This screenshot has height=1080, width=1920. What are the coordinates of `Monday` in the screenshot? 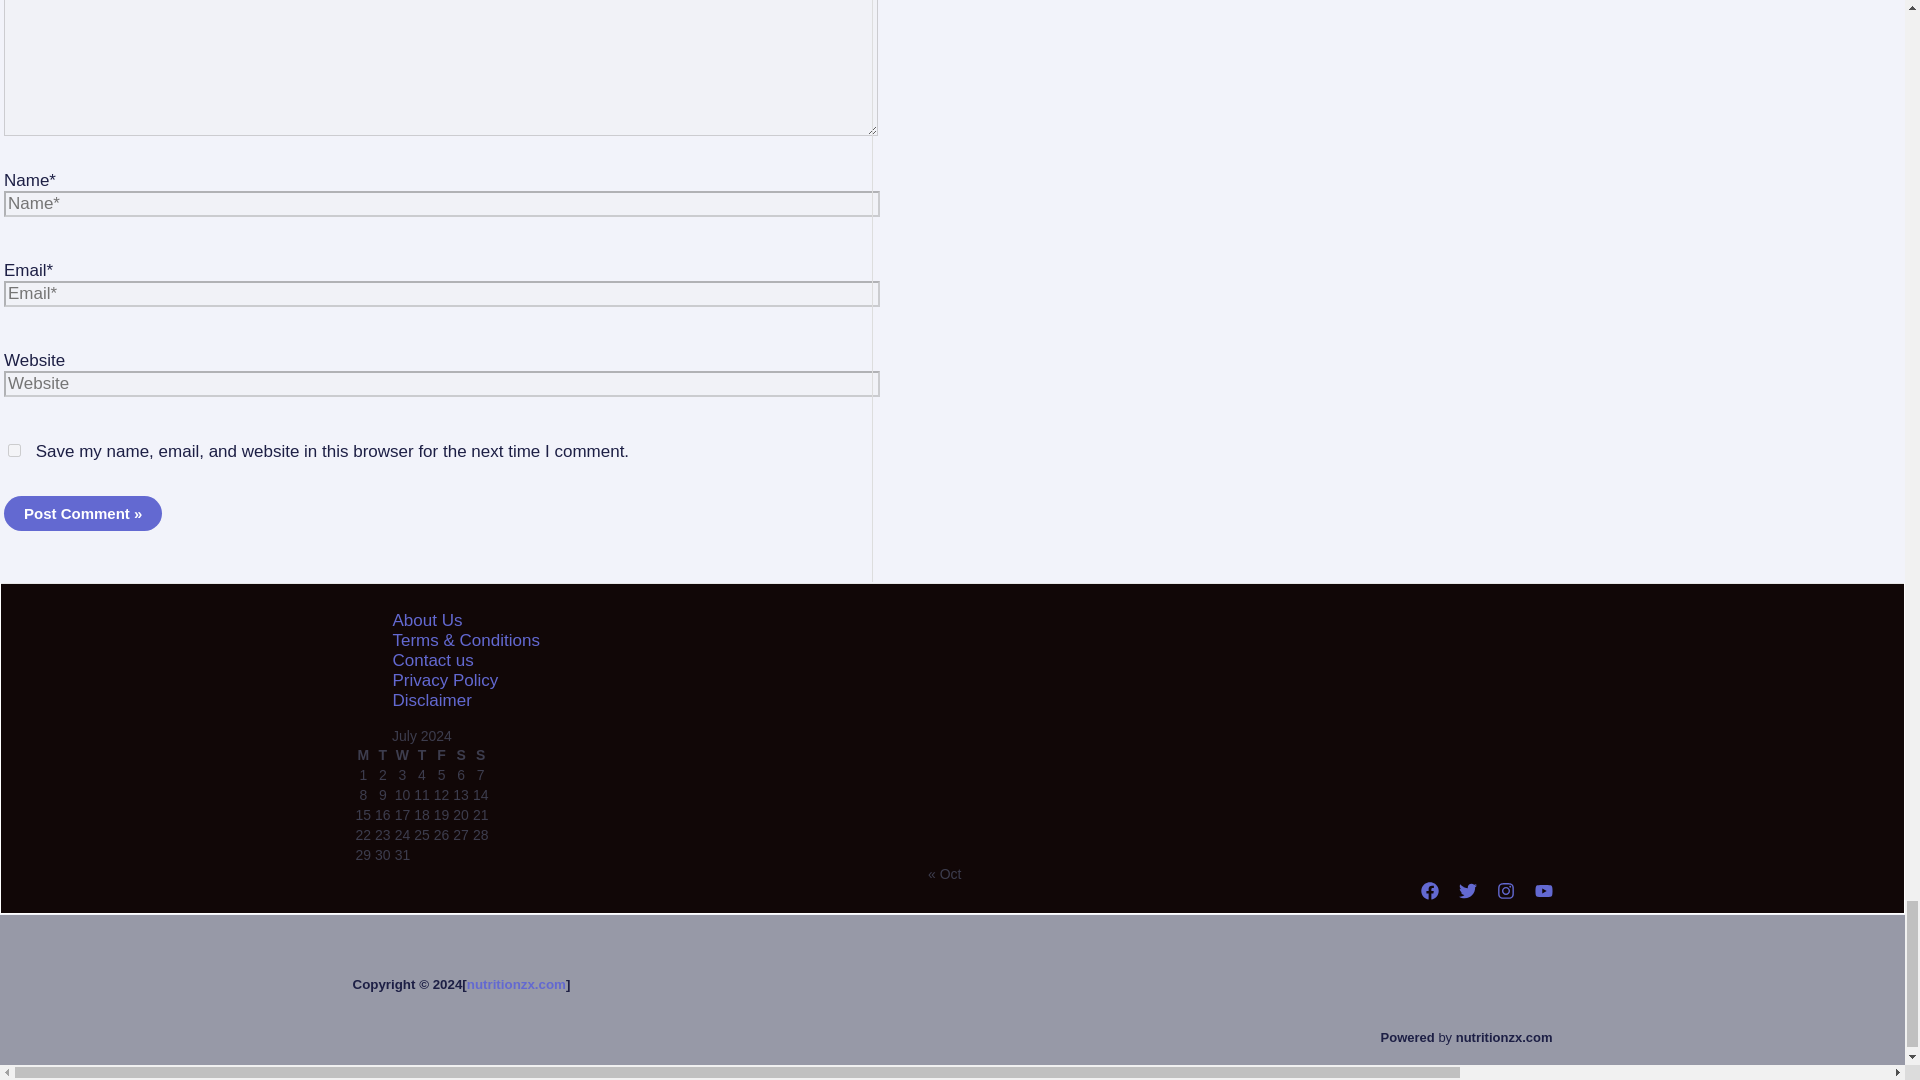 It's located at (362, 754).